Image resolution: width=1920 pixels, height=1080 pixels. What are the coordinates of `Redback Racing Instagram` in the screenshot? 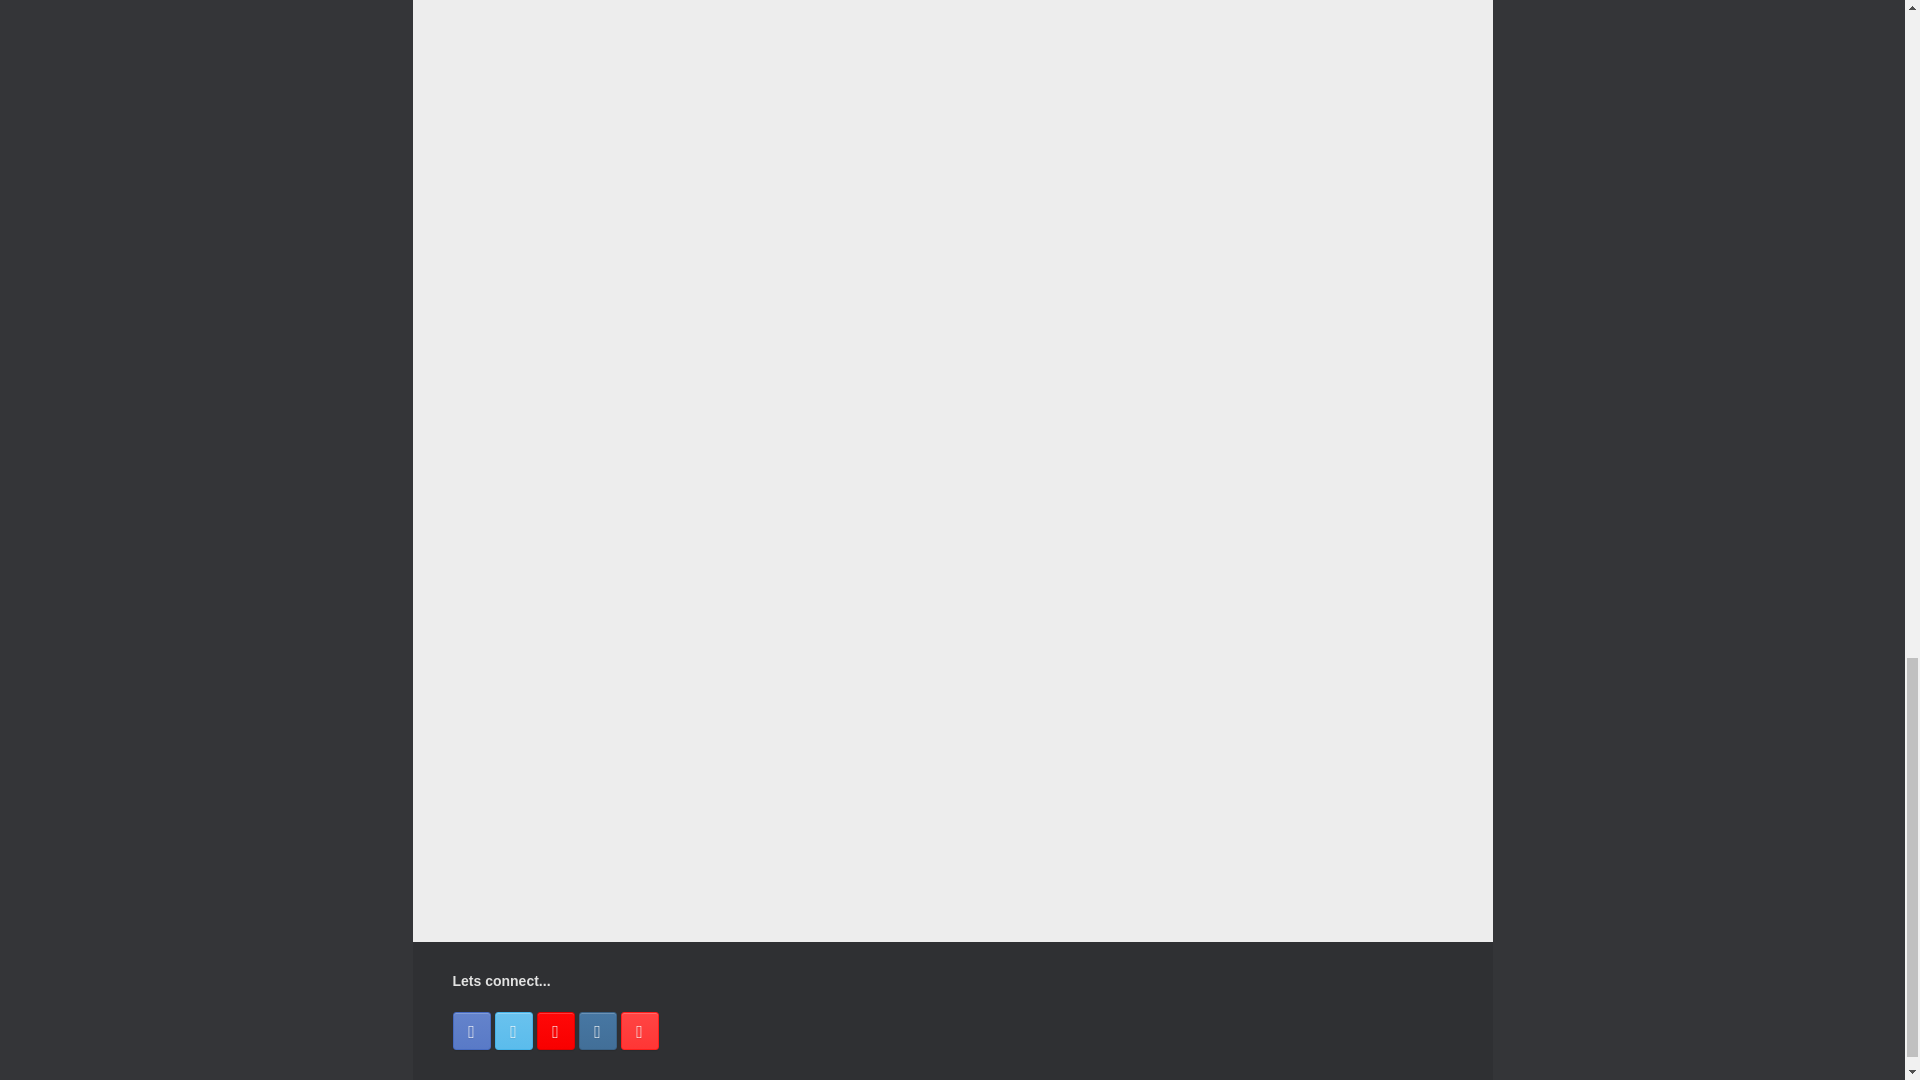 It's located at (596, 1030).